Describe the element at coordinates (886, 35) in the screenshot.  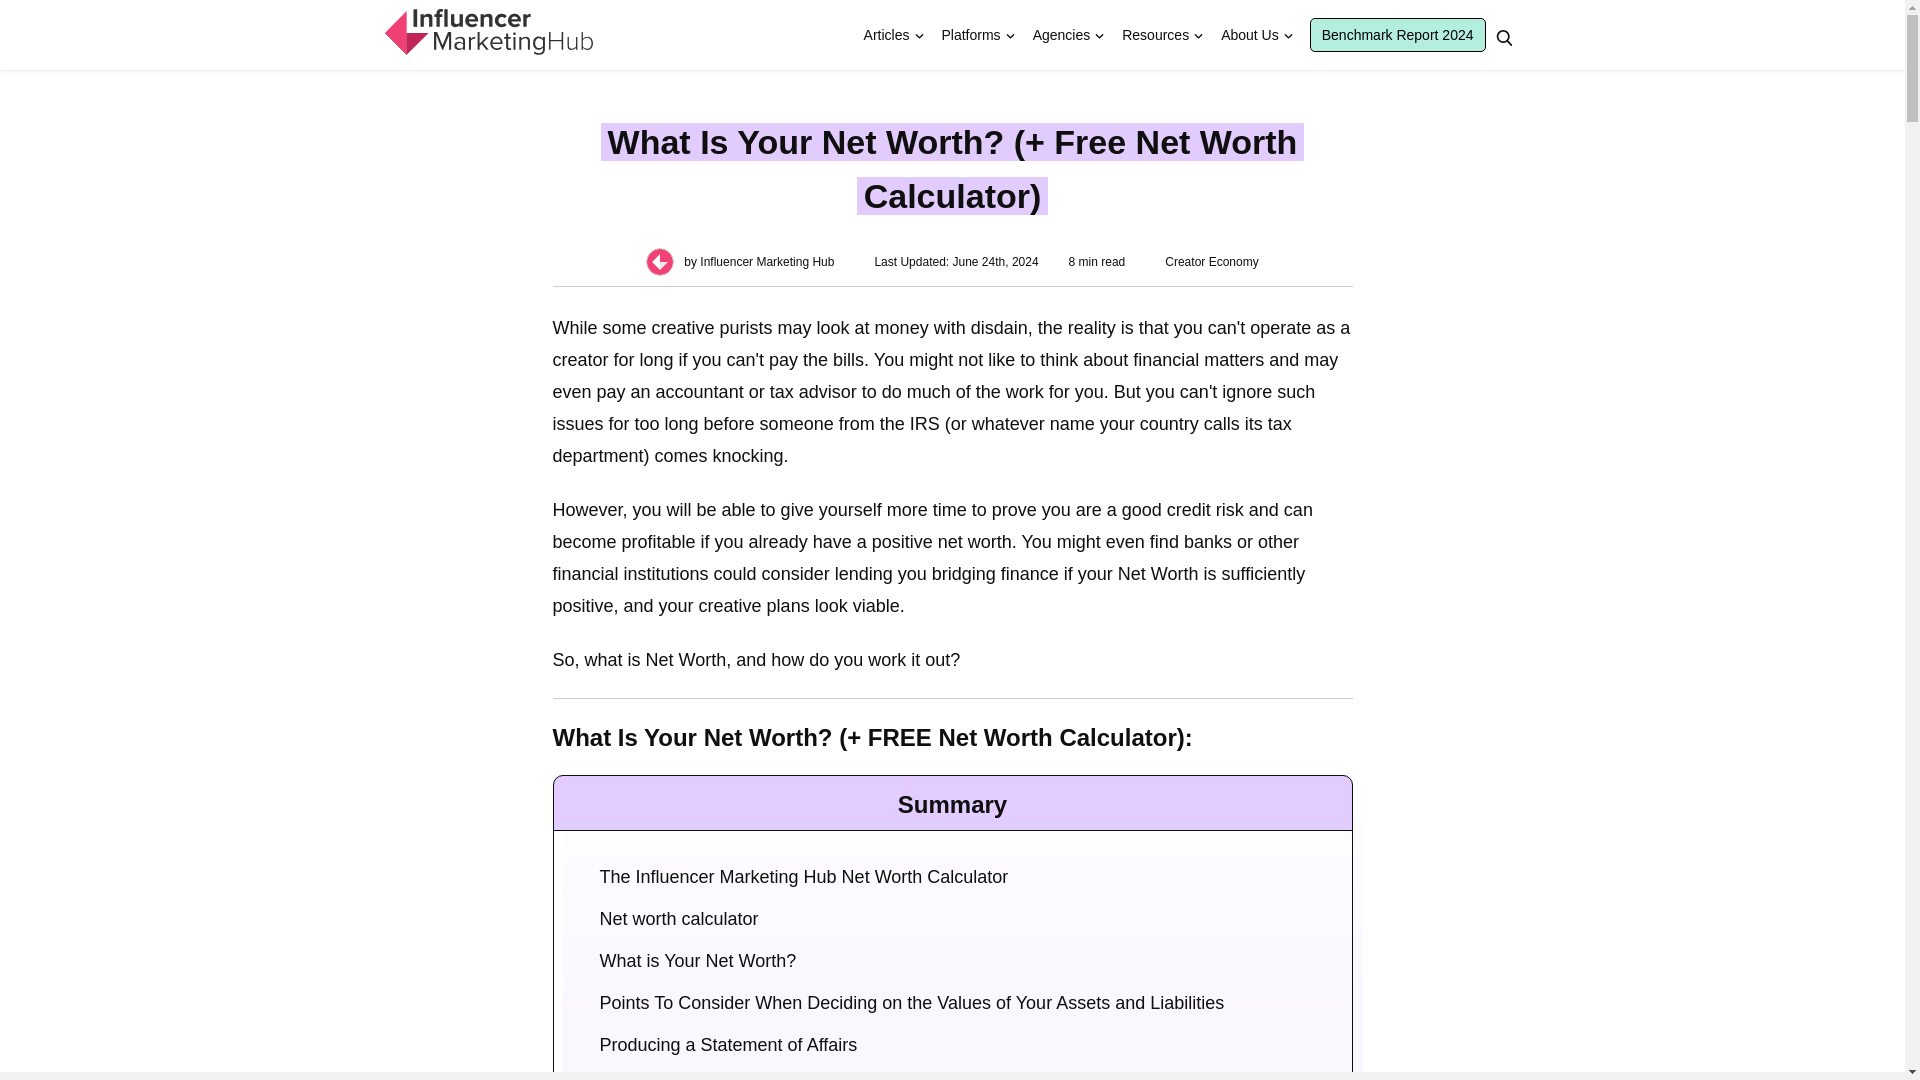
I see `Articles` at that location.